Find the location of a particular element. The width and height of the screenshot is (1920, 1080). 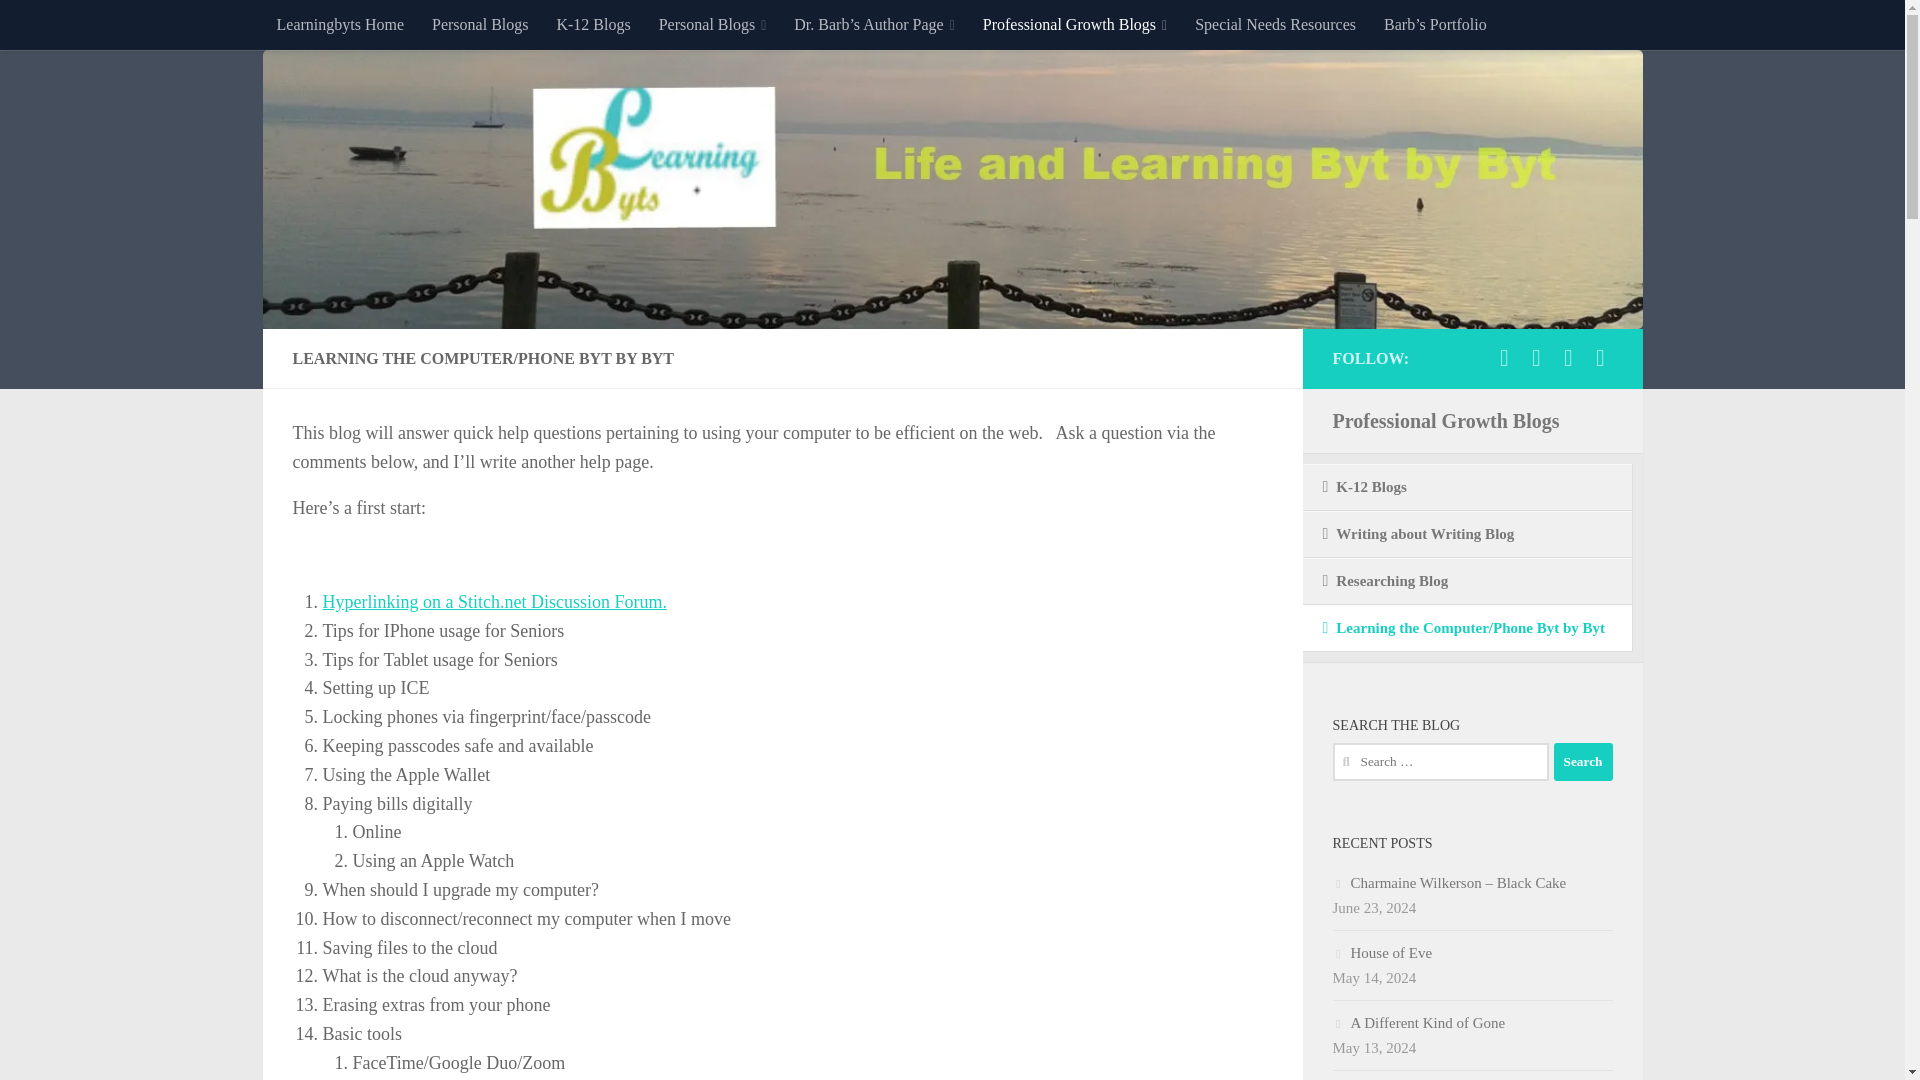

Learningbyts Home is located at coordinates (340, 24).